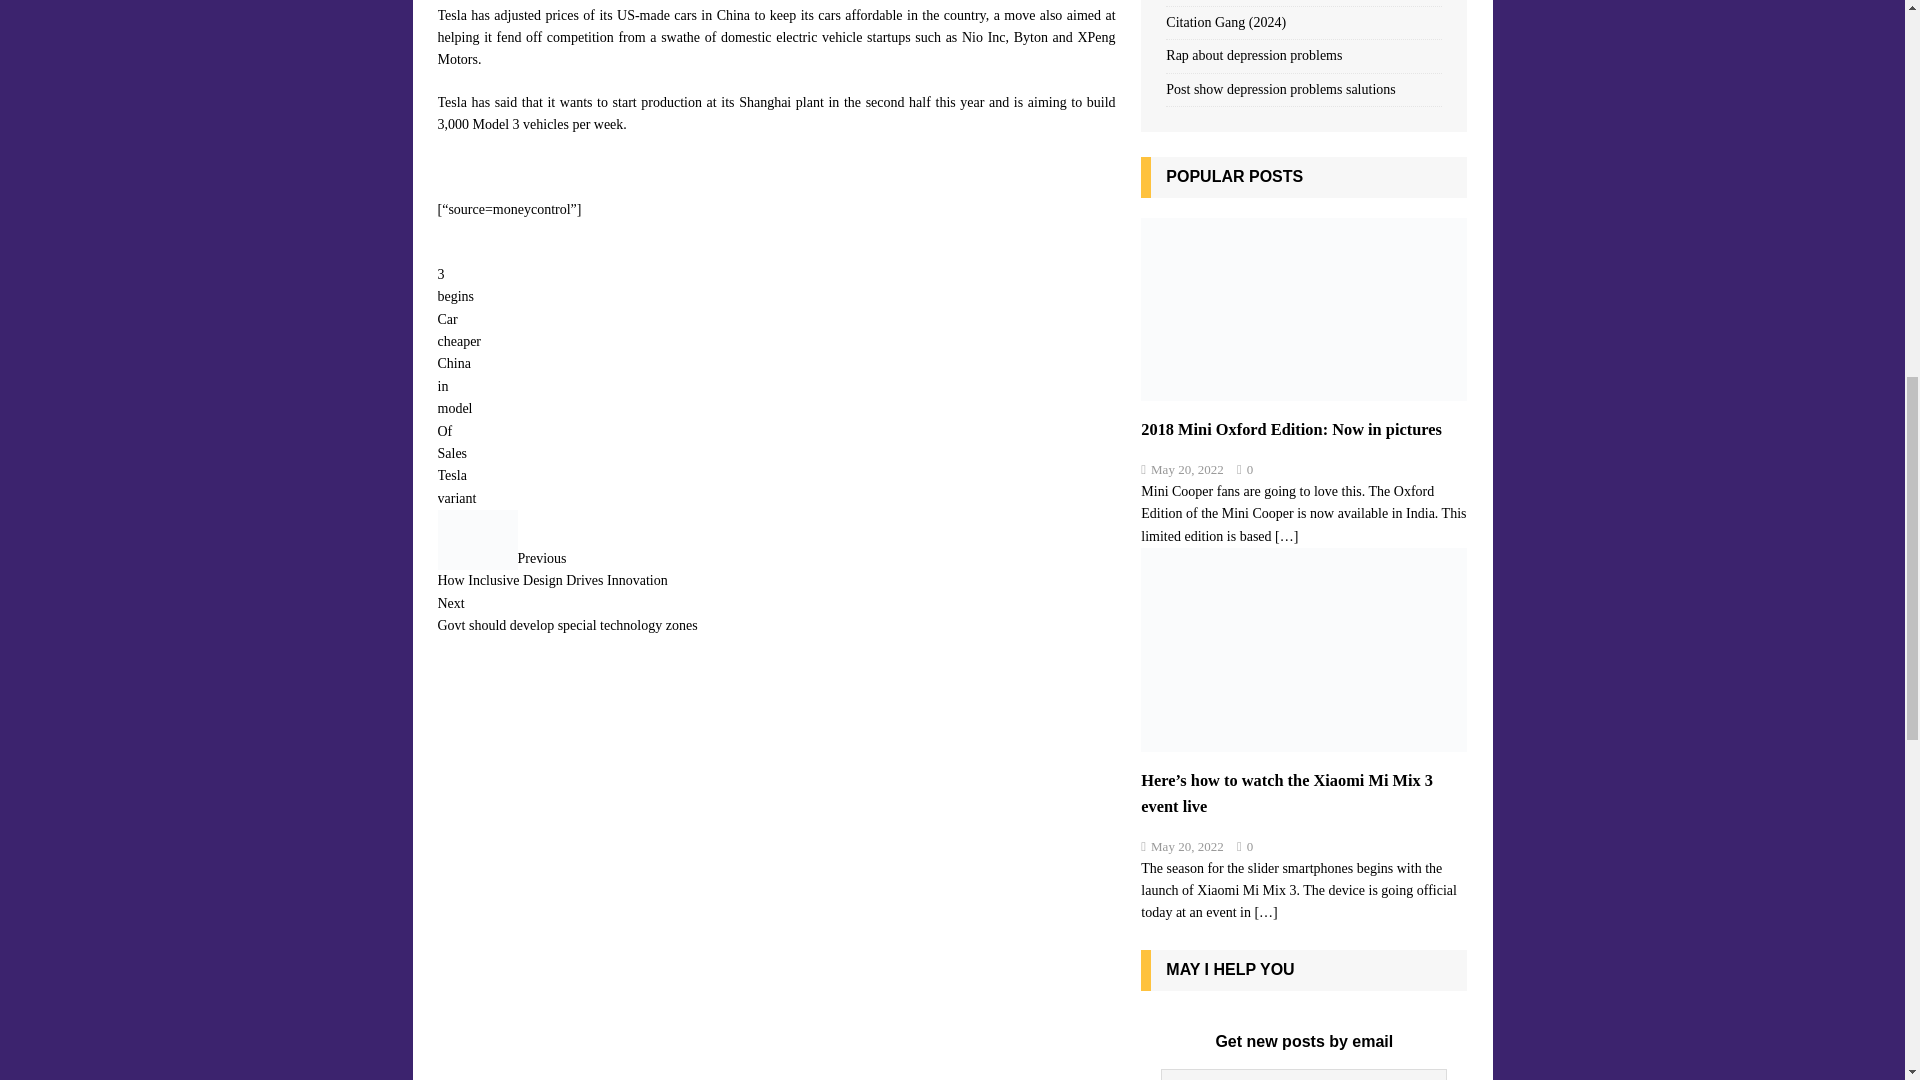 The image size is (1920, 1080). I want to click on in, so click(452, 474).